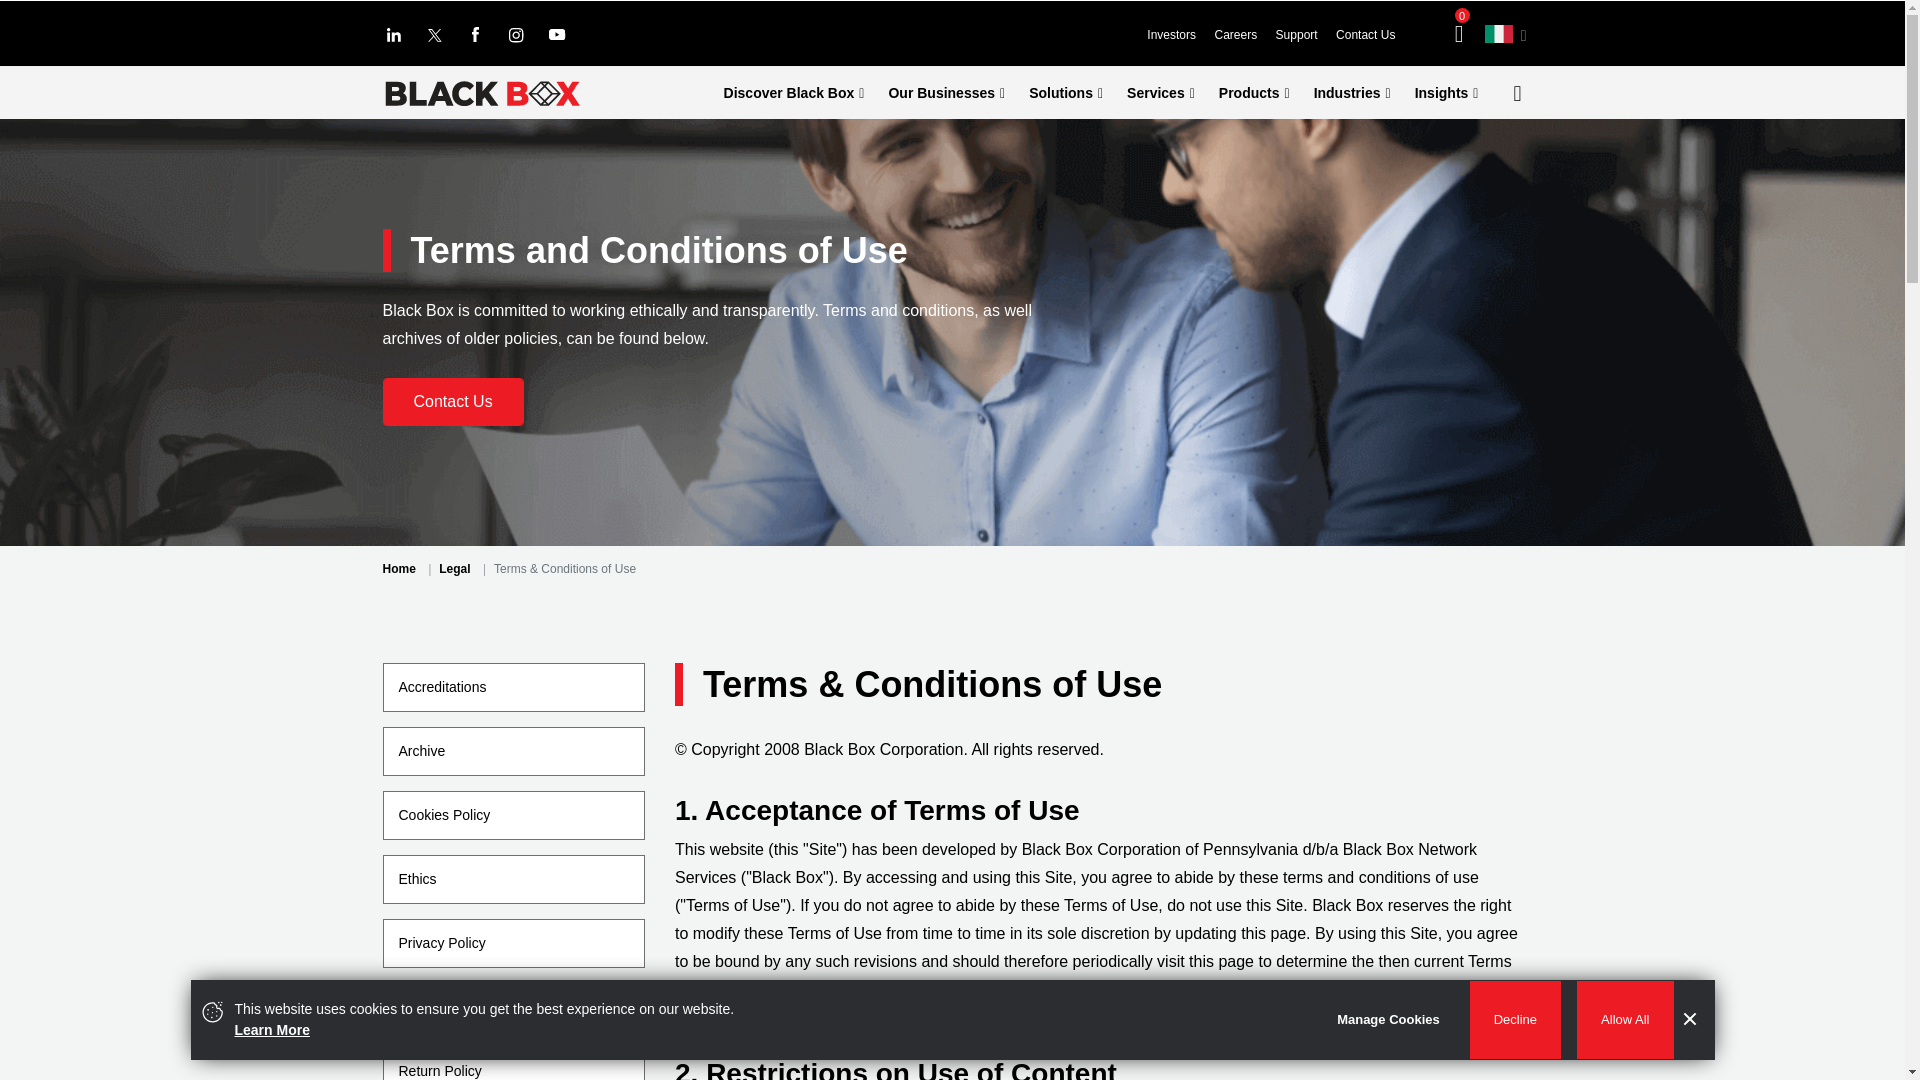 Image resolution: width=1920 pixels, height=1080 pixels. I want to click on Contact Us, so click(1372, 35).